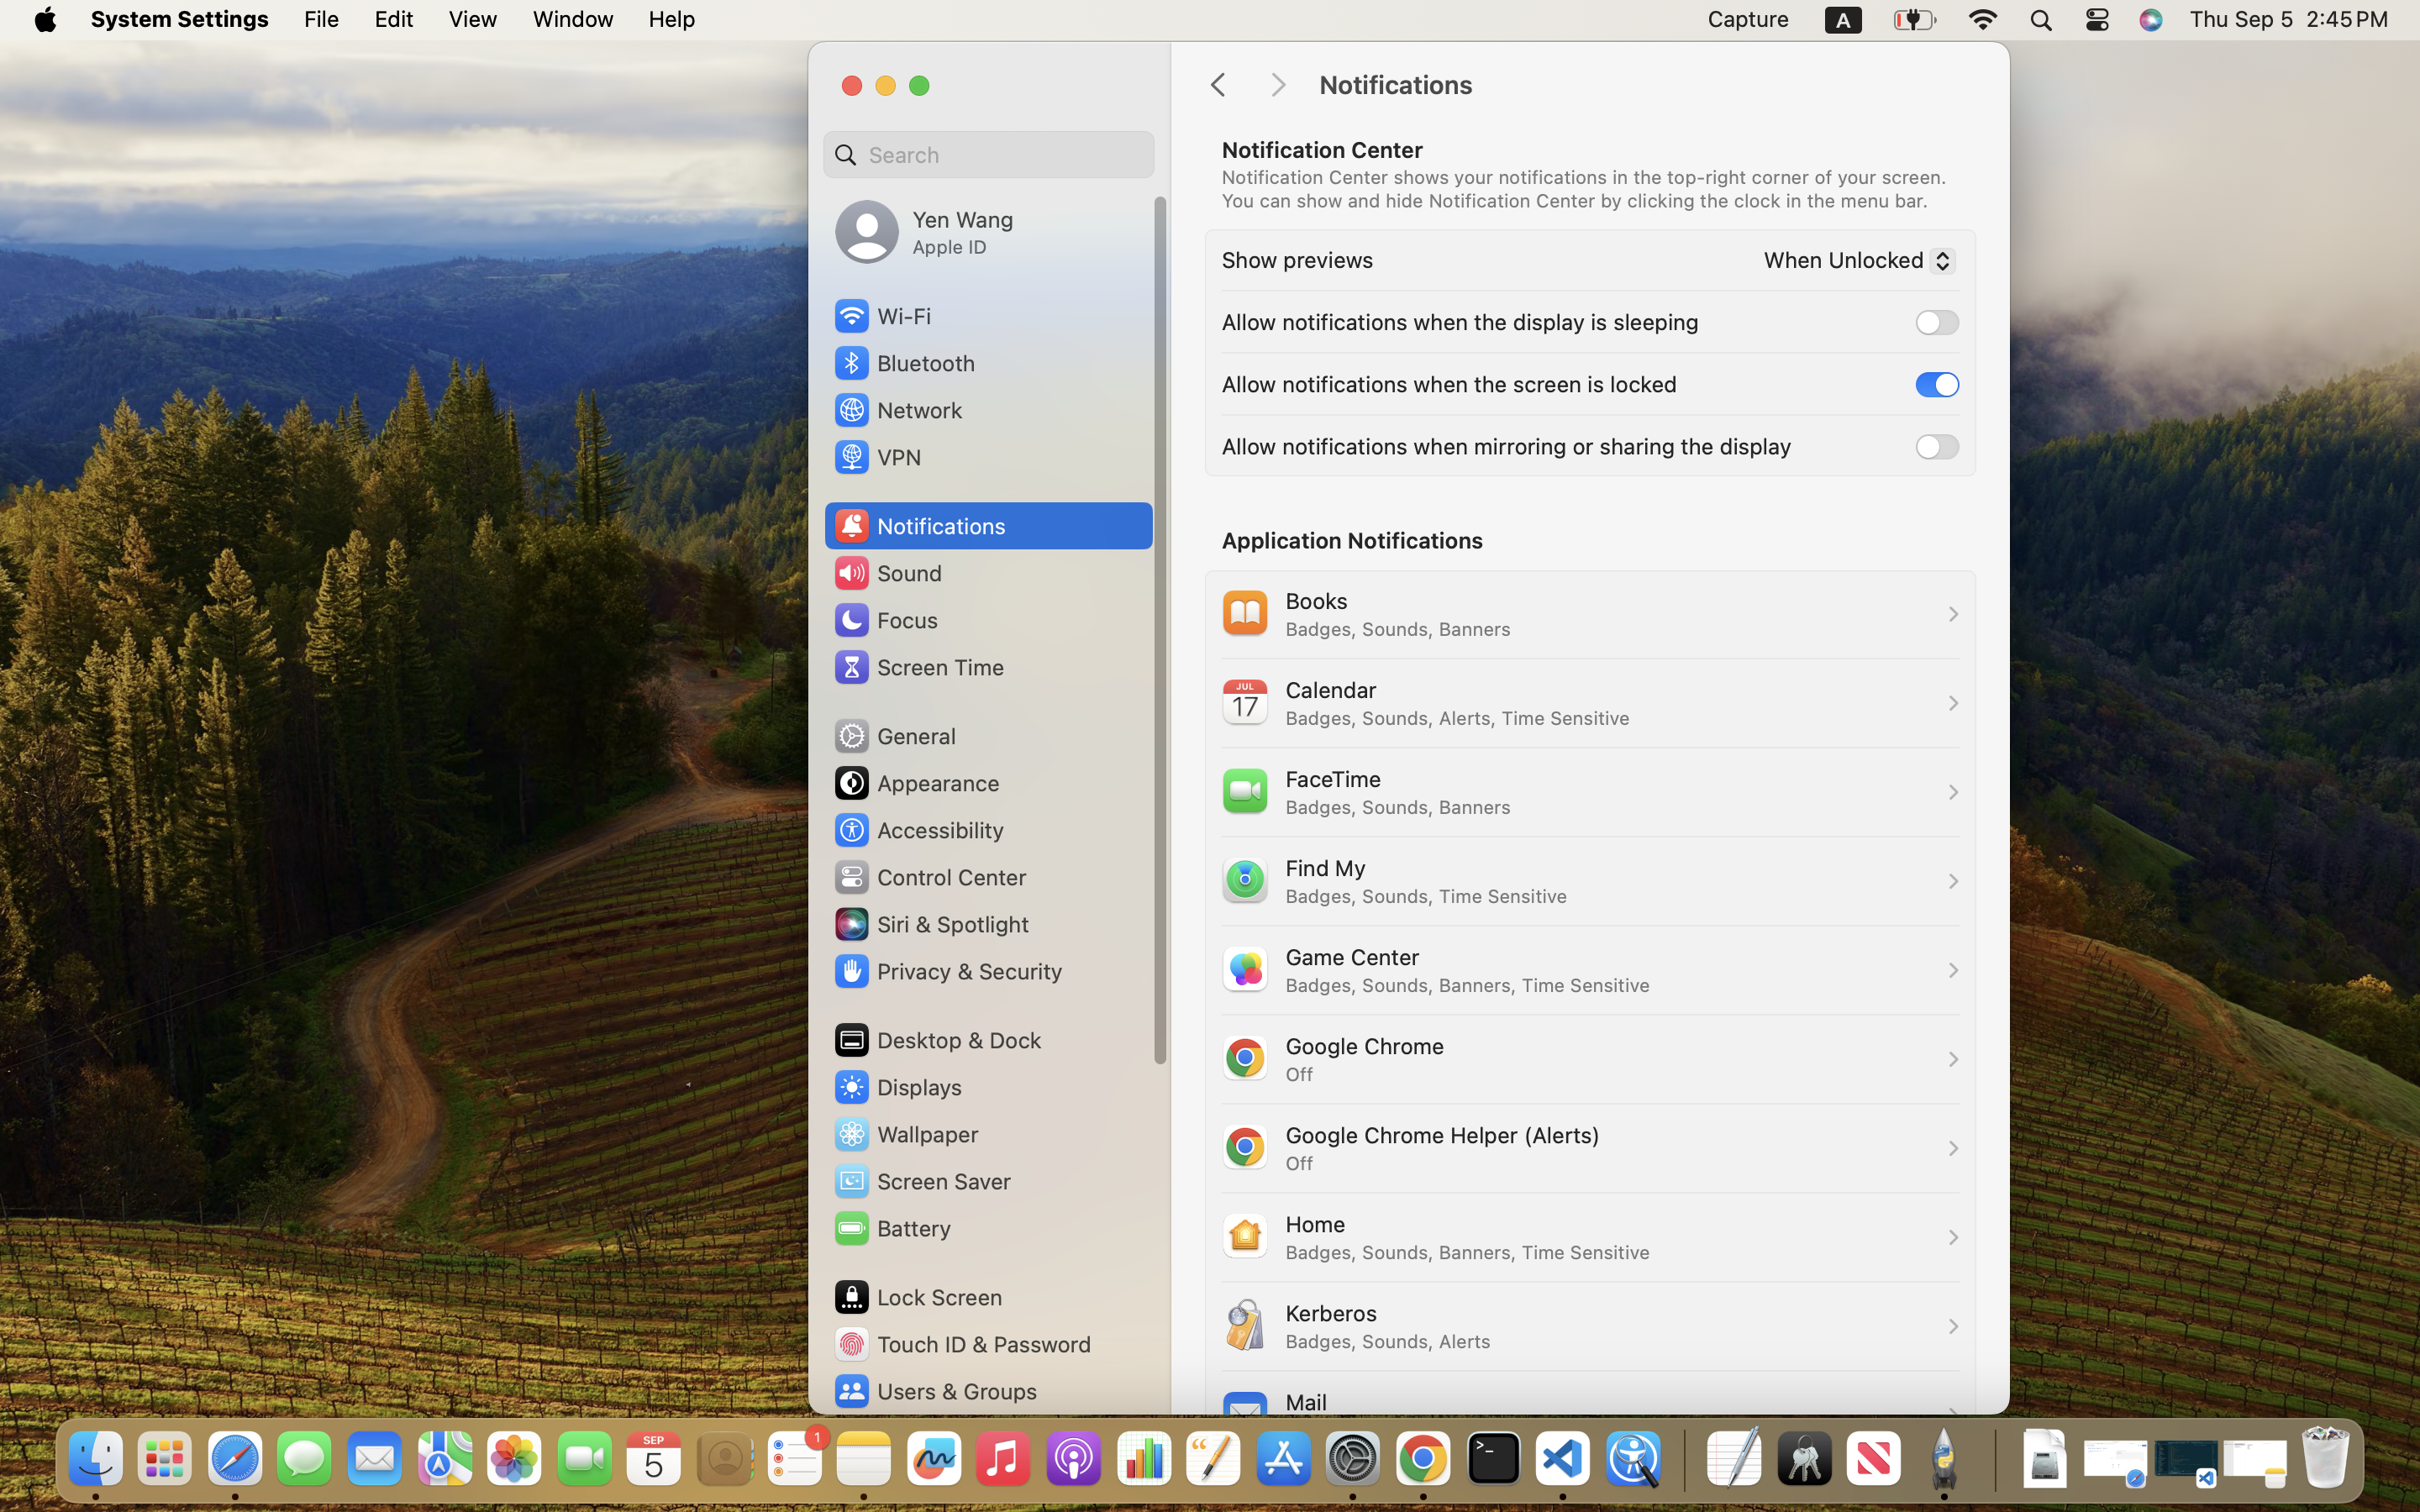 The image size is (2420, 1512). I want to click on Network, so click(897, 410).